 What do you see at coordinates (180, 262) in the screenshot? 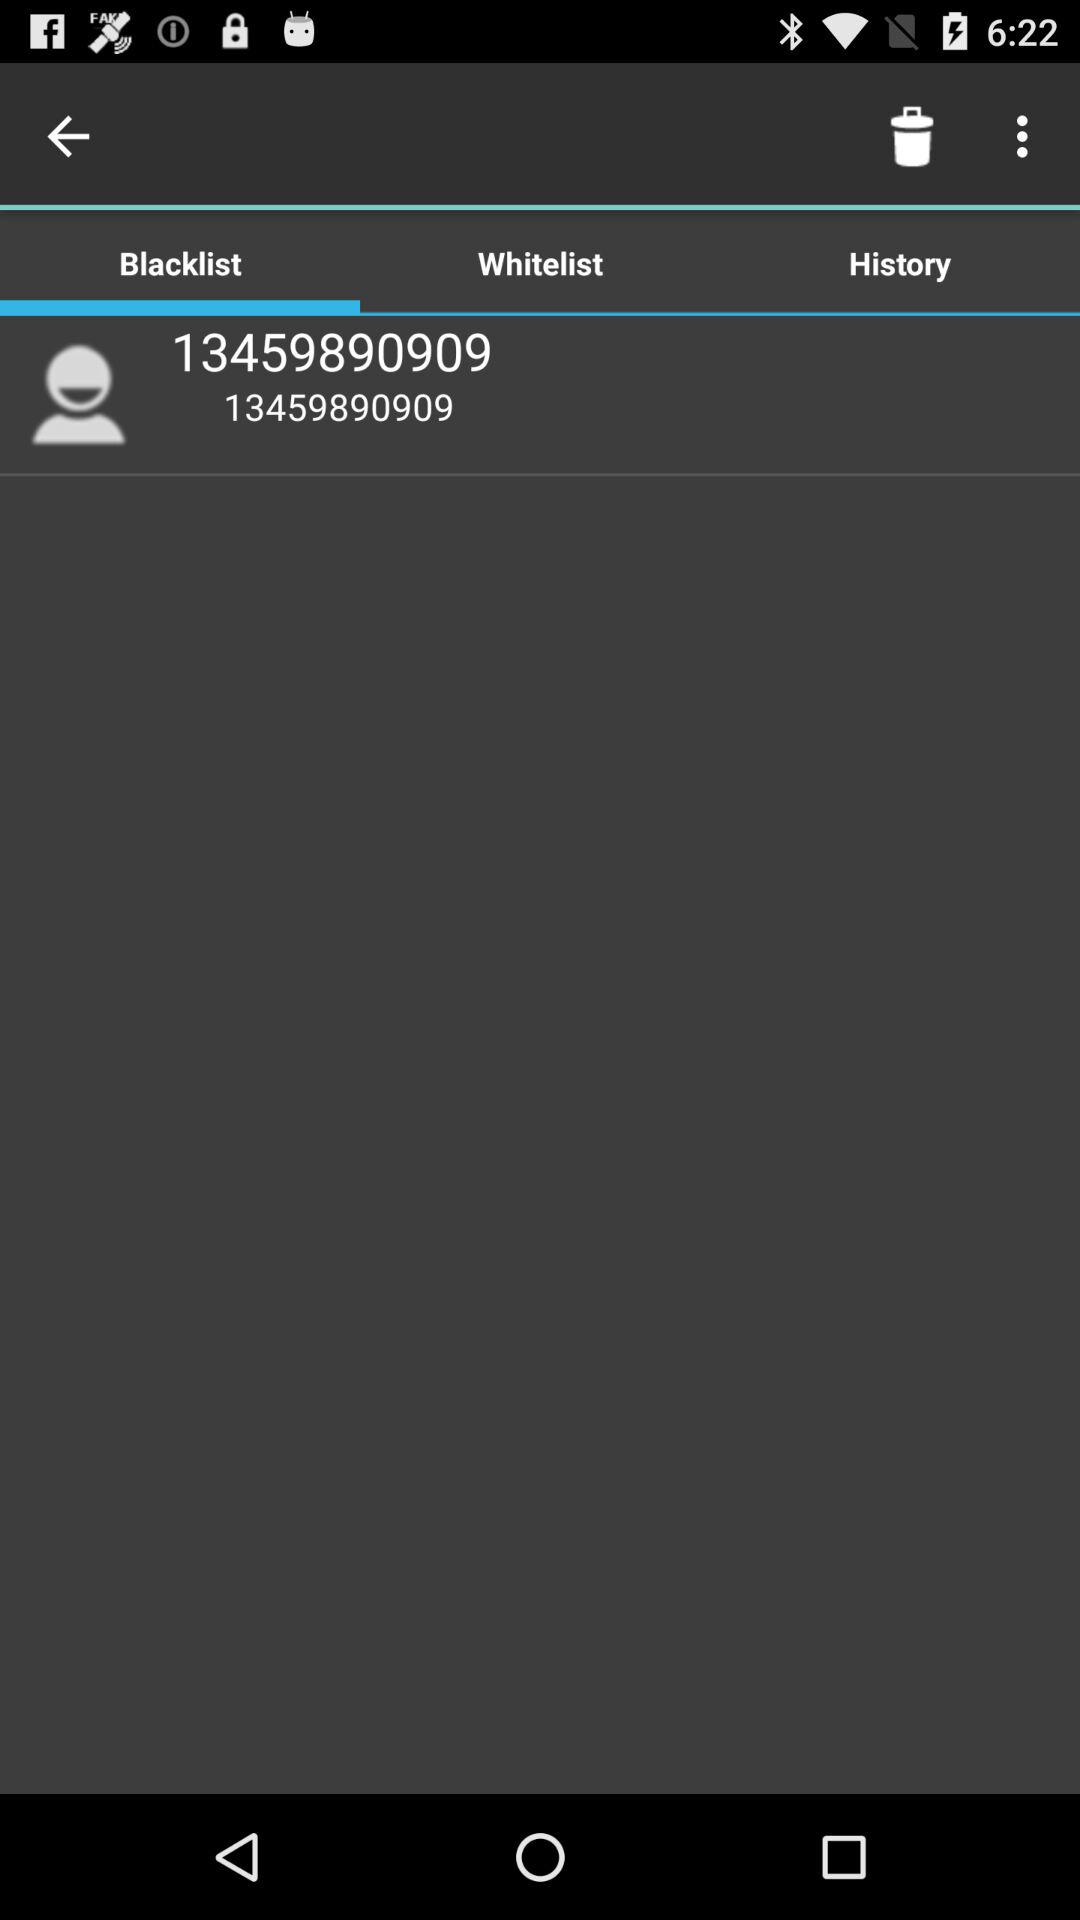
I see `choose the blacklist` at bounding box center [180, 262].